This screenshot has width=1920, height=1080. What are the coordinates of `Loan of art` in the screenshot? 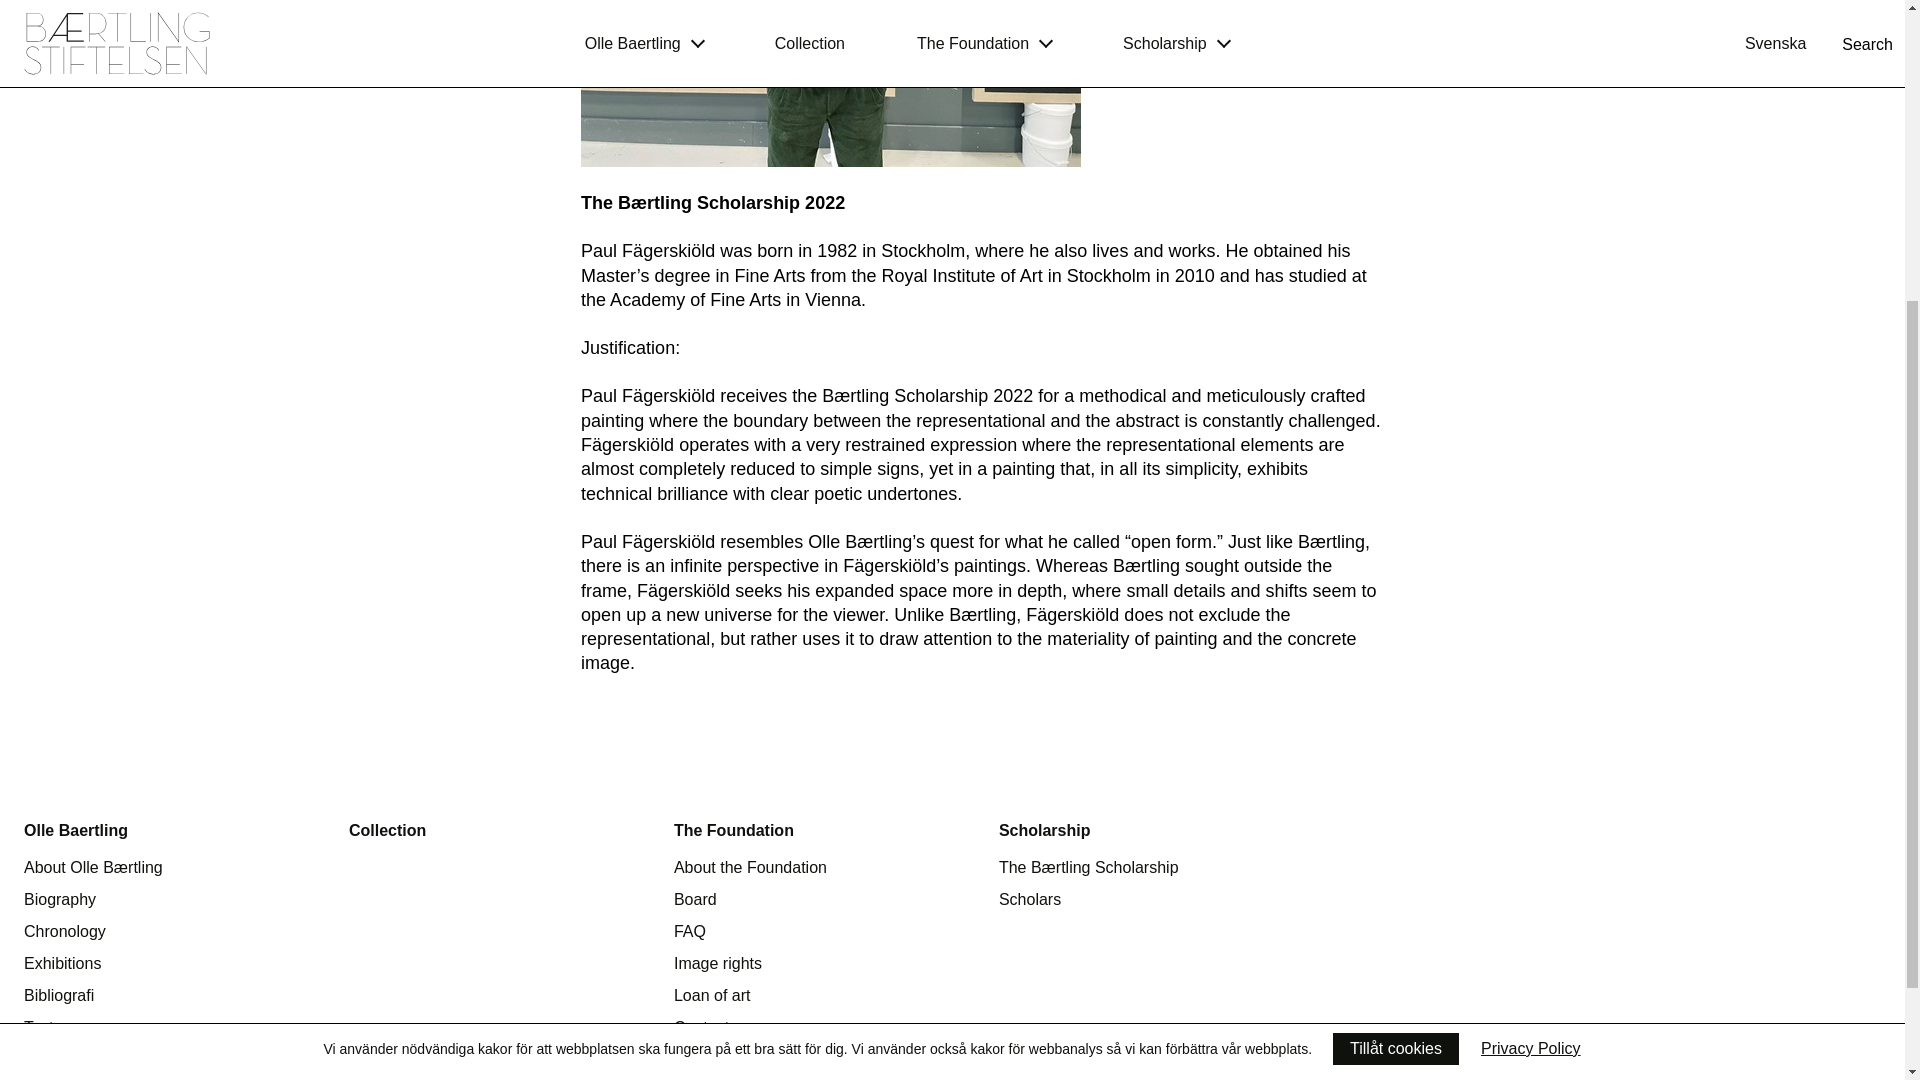 It's located at (712, 996).